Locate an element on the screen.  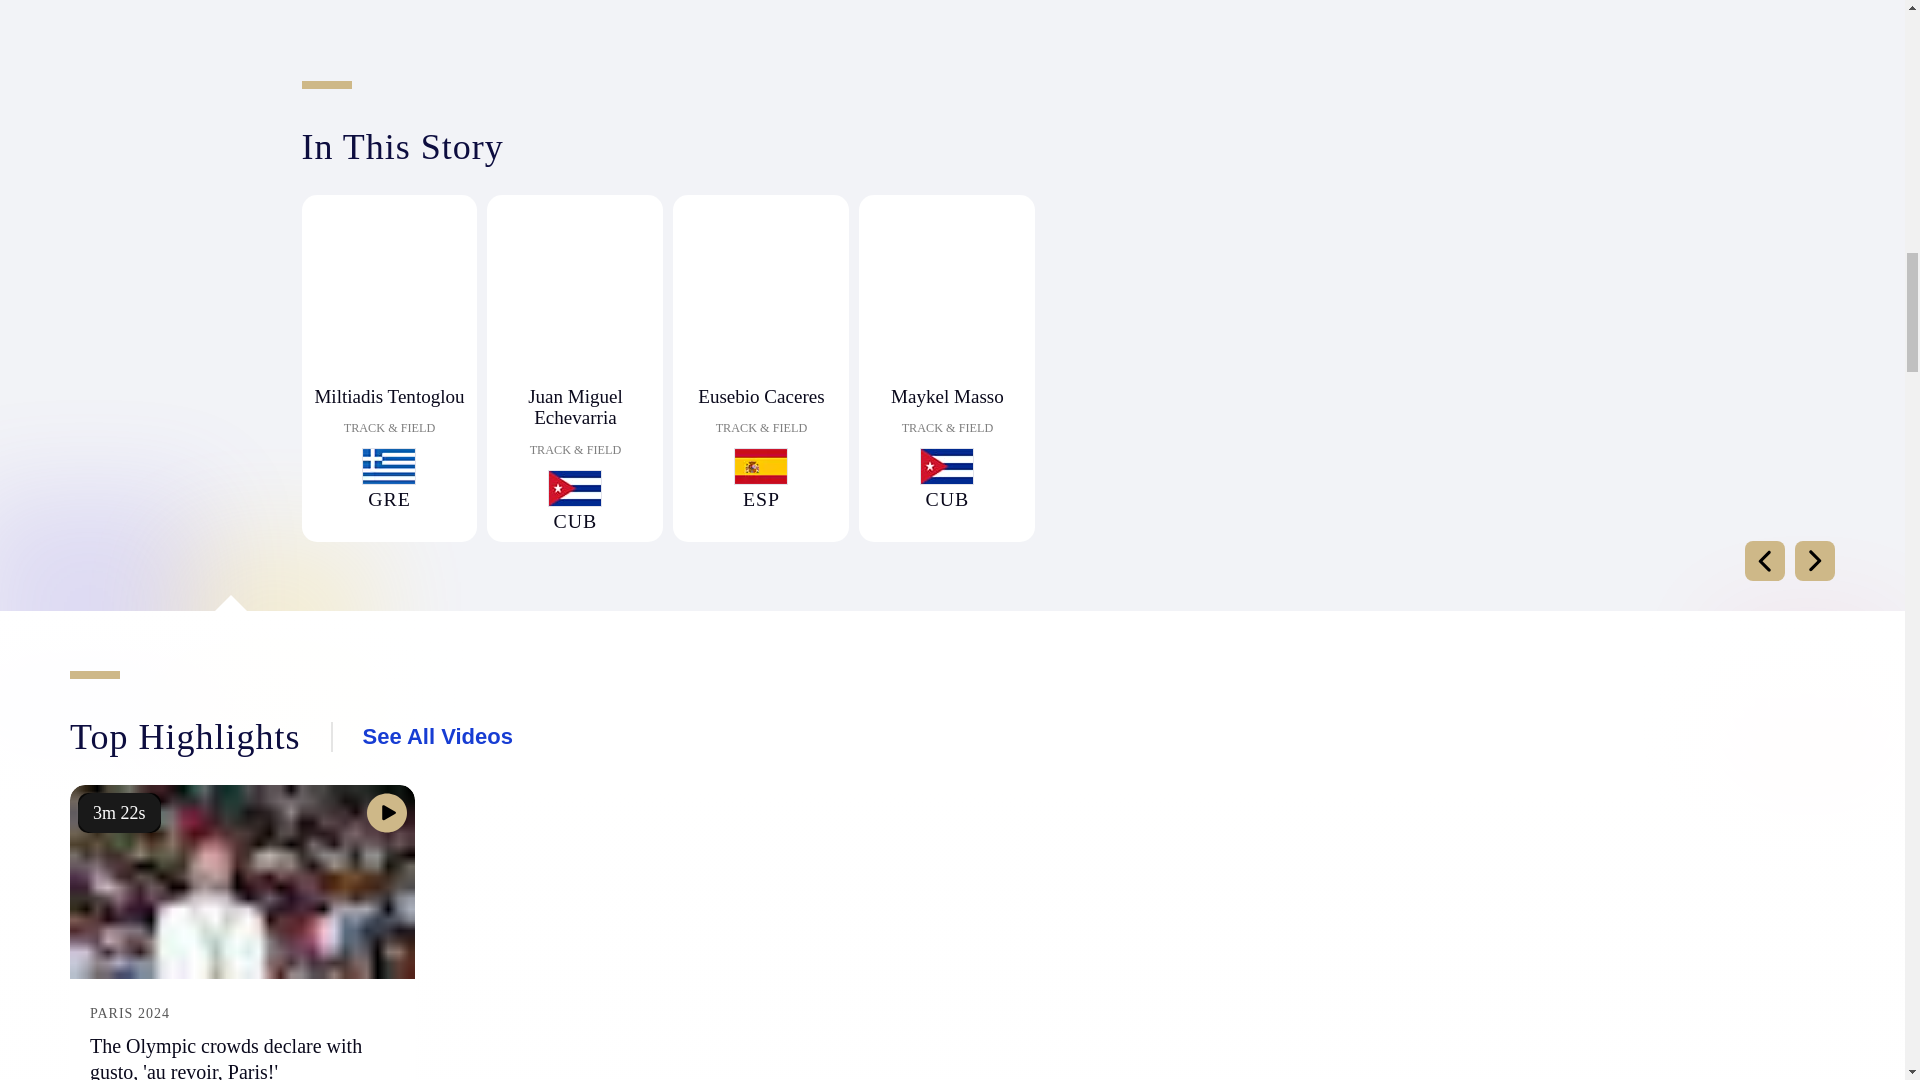
Juan Miguel Echevarria is located at coordinates (574, 406).